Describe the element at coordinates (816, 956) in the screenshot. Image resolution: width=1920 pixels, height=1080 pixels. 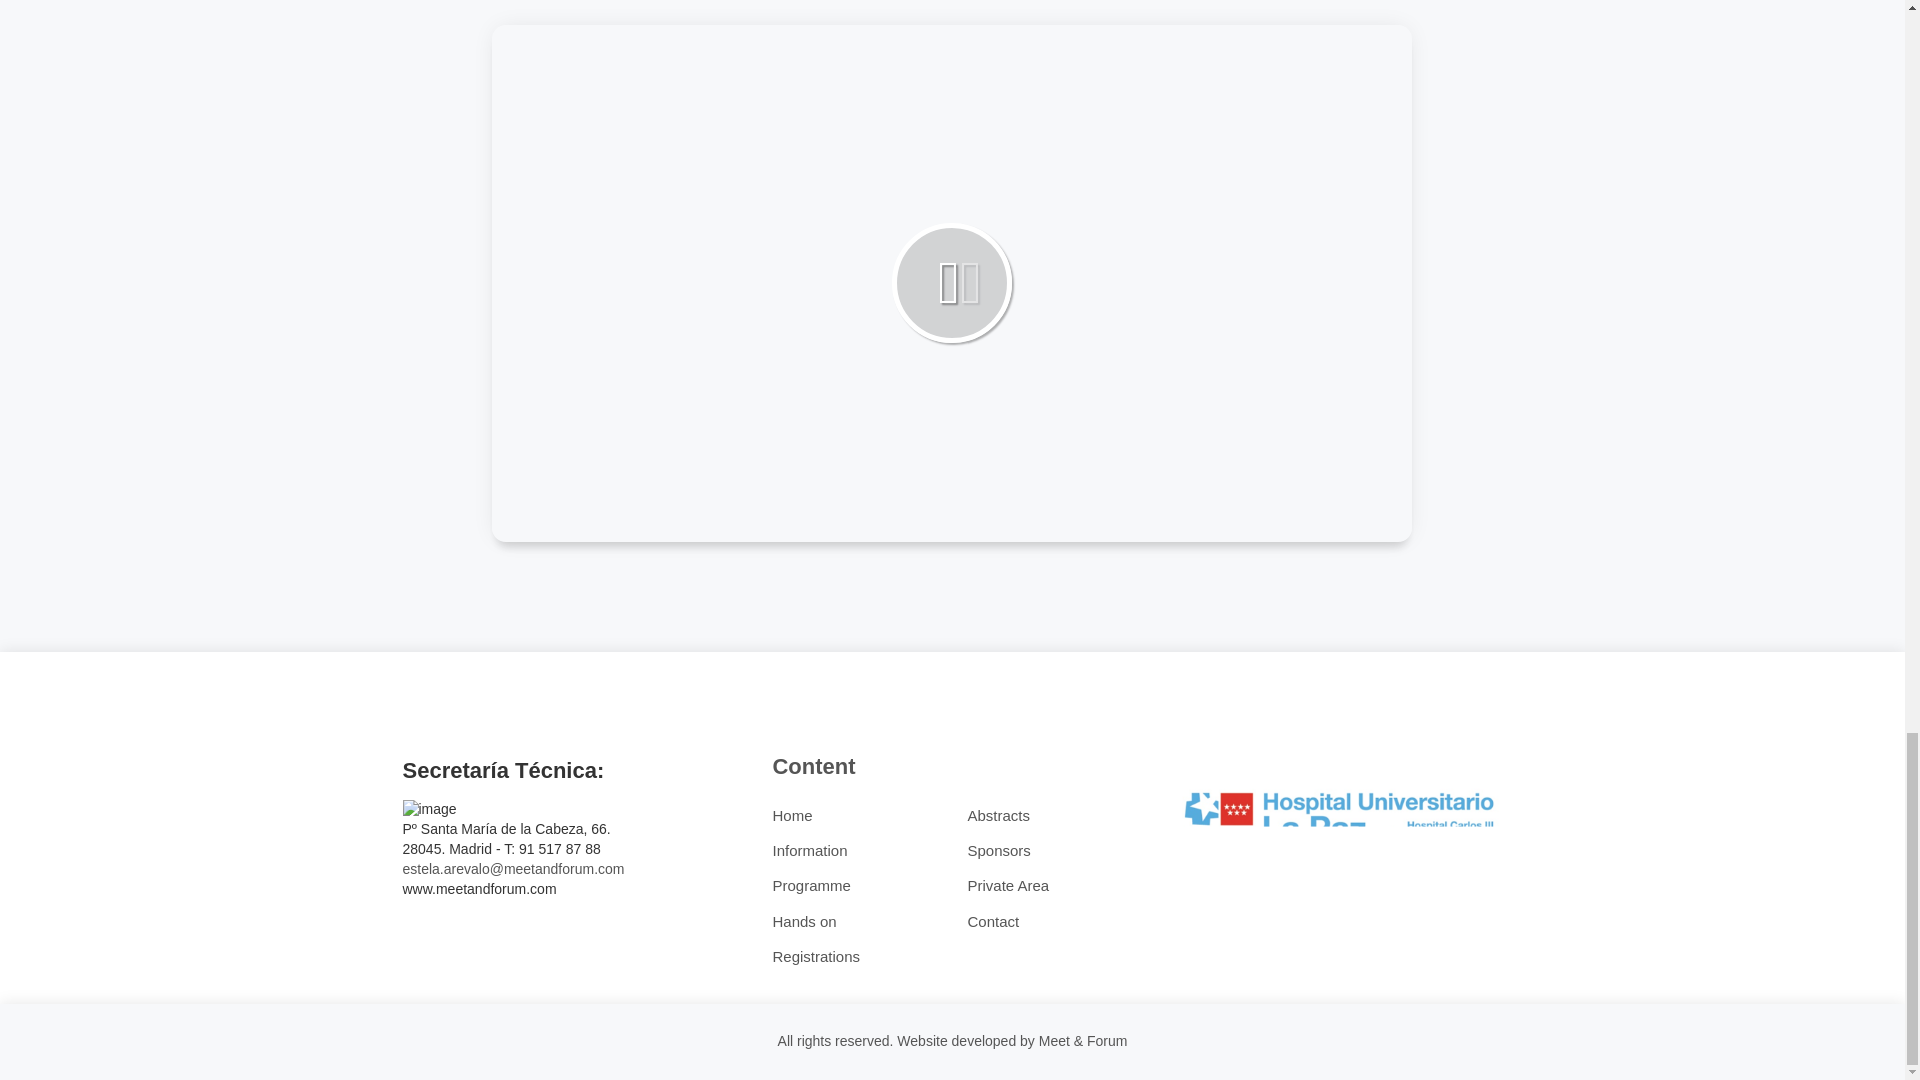
I see `Registrations` at that location.